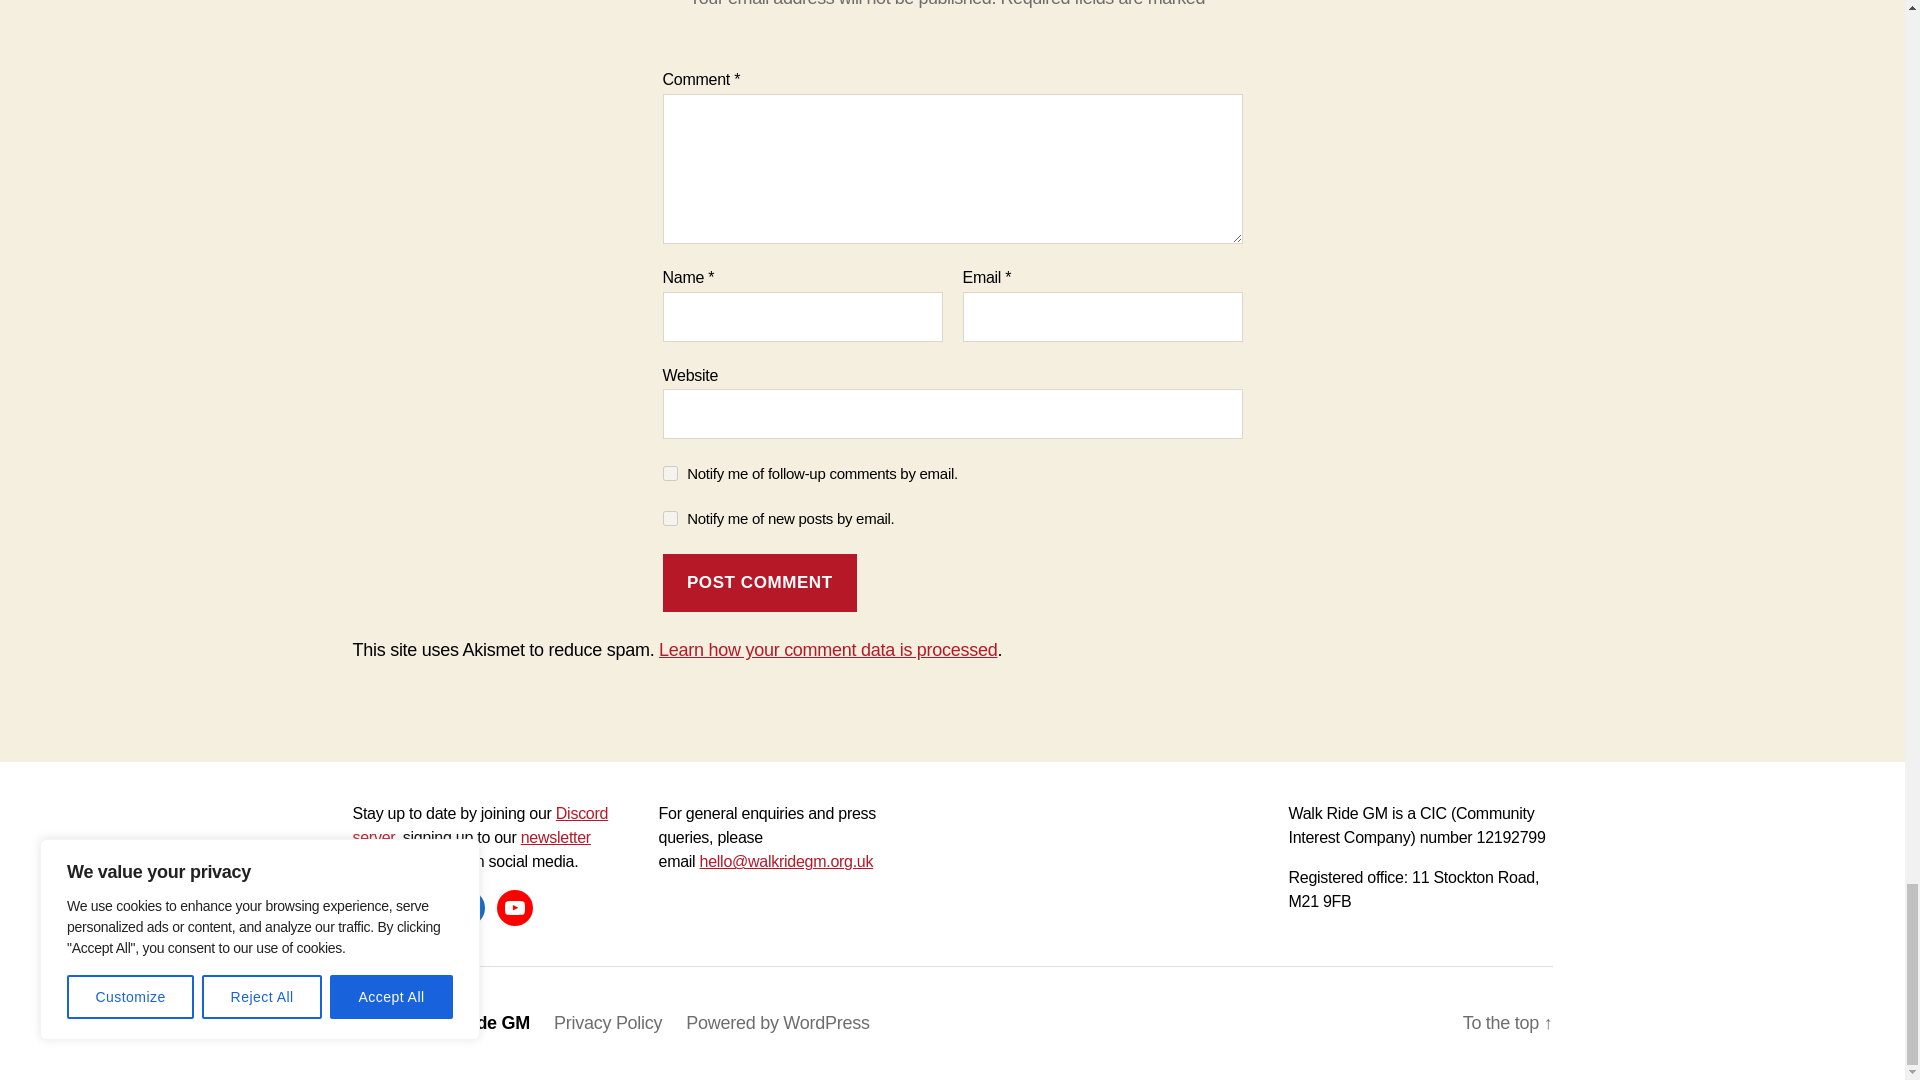 The image size is (1920, 1080). What do you see at coordinates (759, 584) in the screenshot?
I see `Post Comment` at bounding box center [759, 584].